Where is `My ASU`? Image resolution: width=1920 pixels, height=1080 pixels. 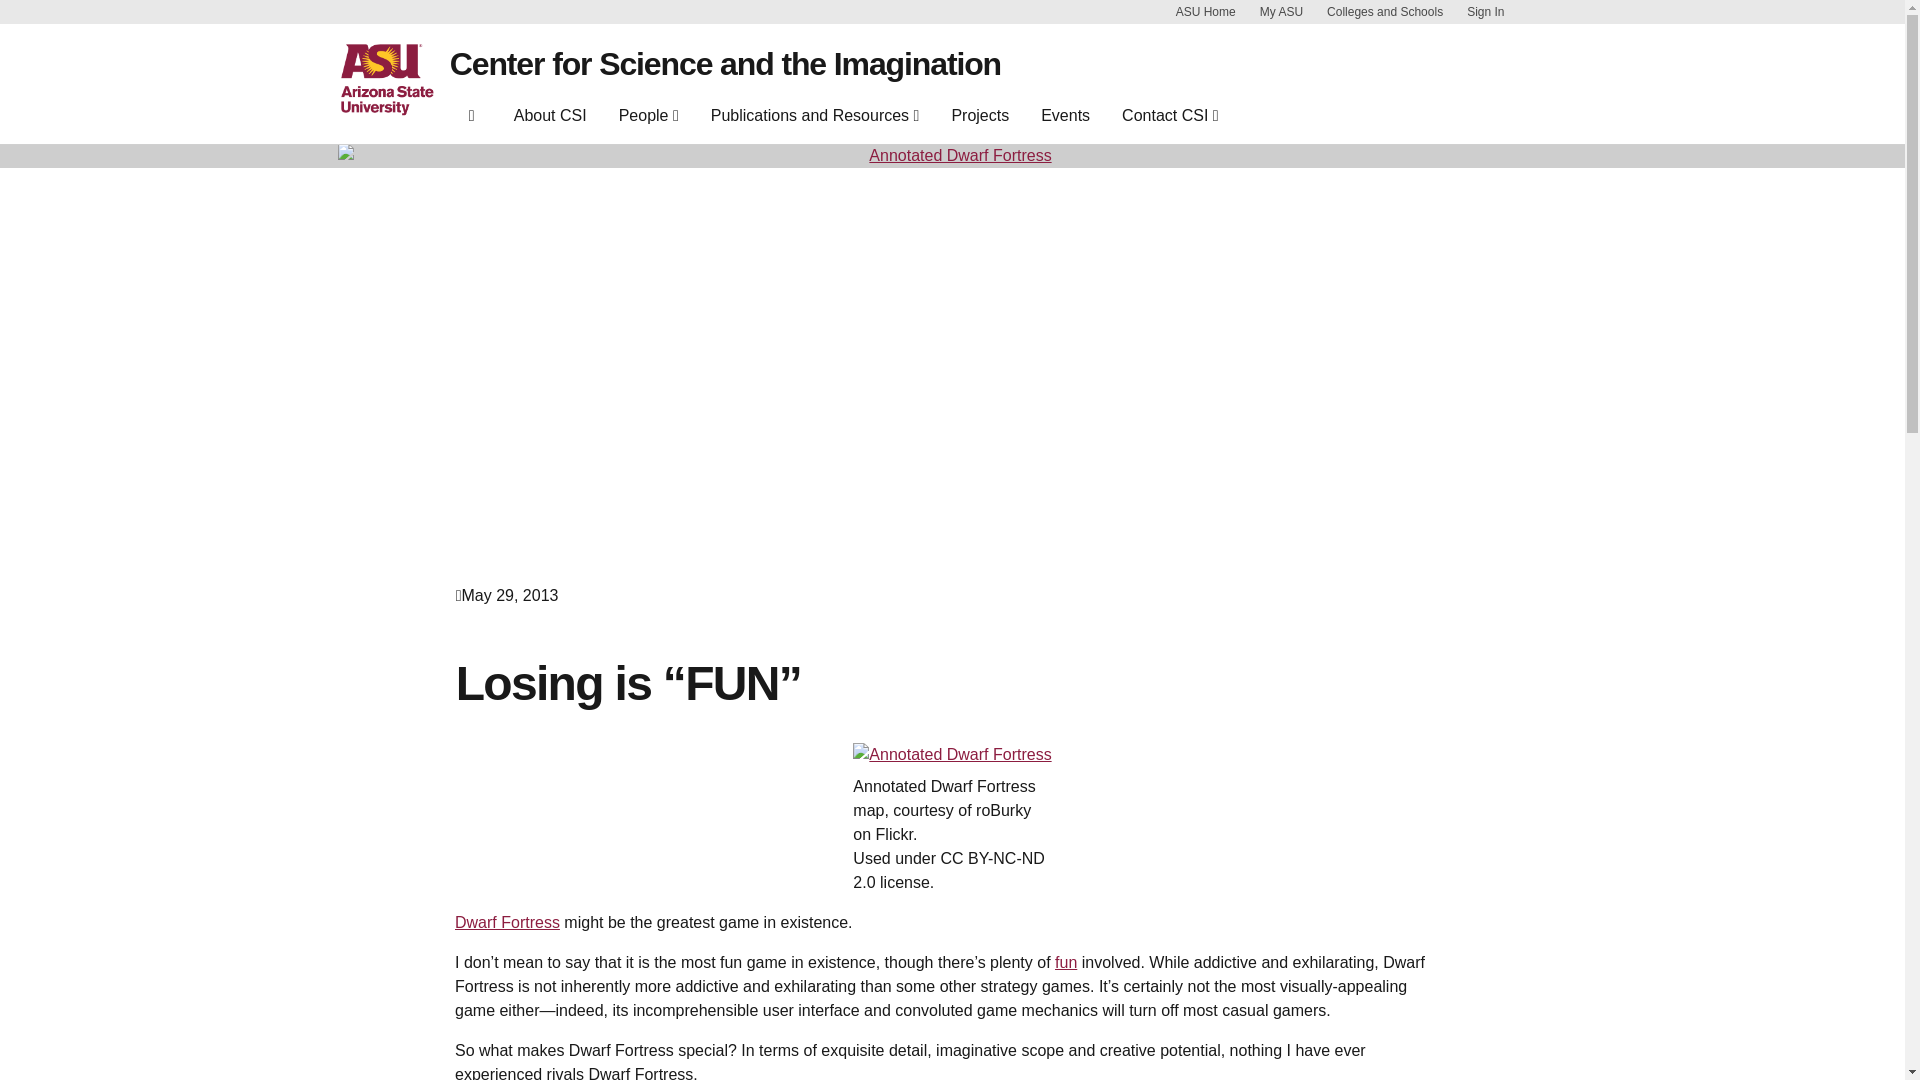 My ASU is located at coordinates (1281, 12).